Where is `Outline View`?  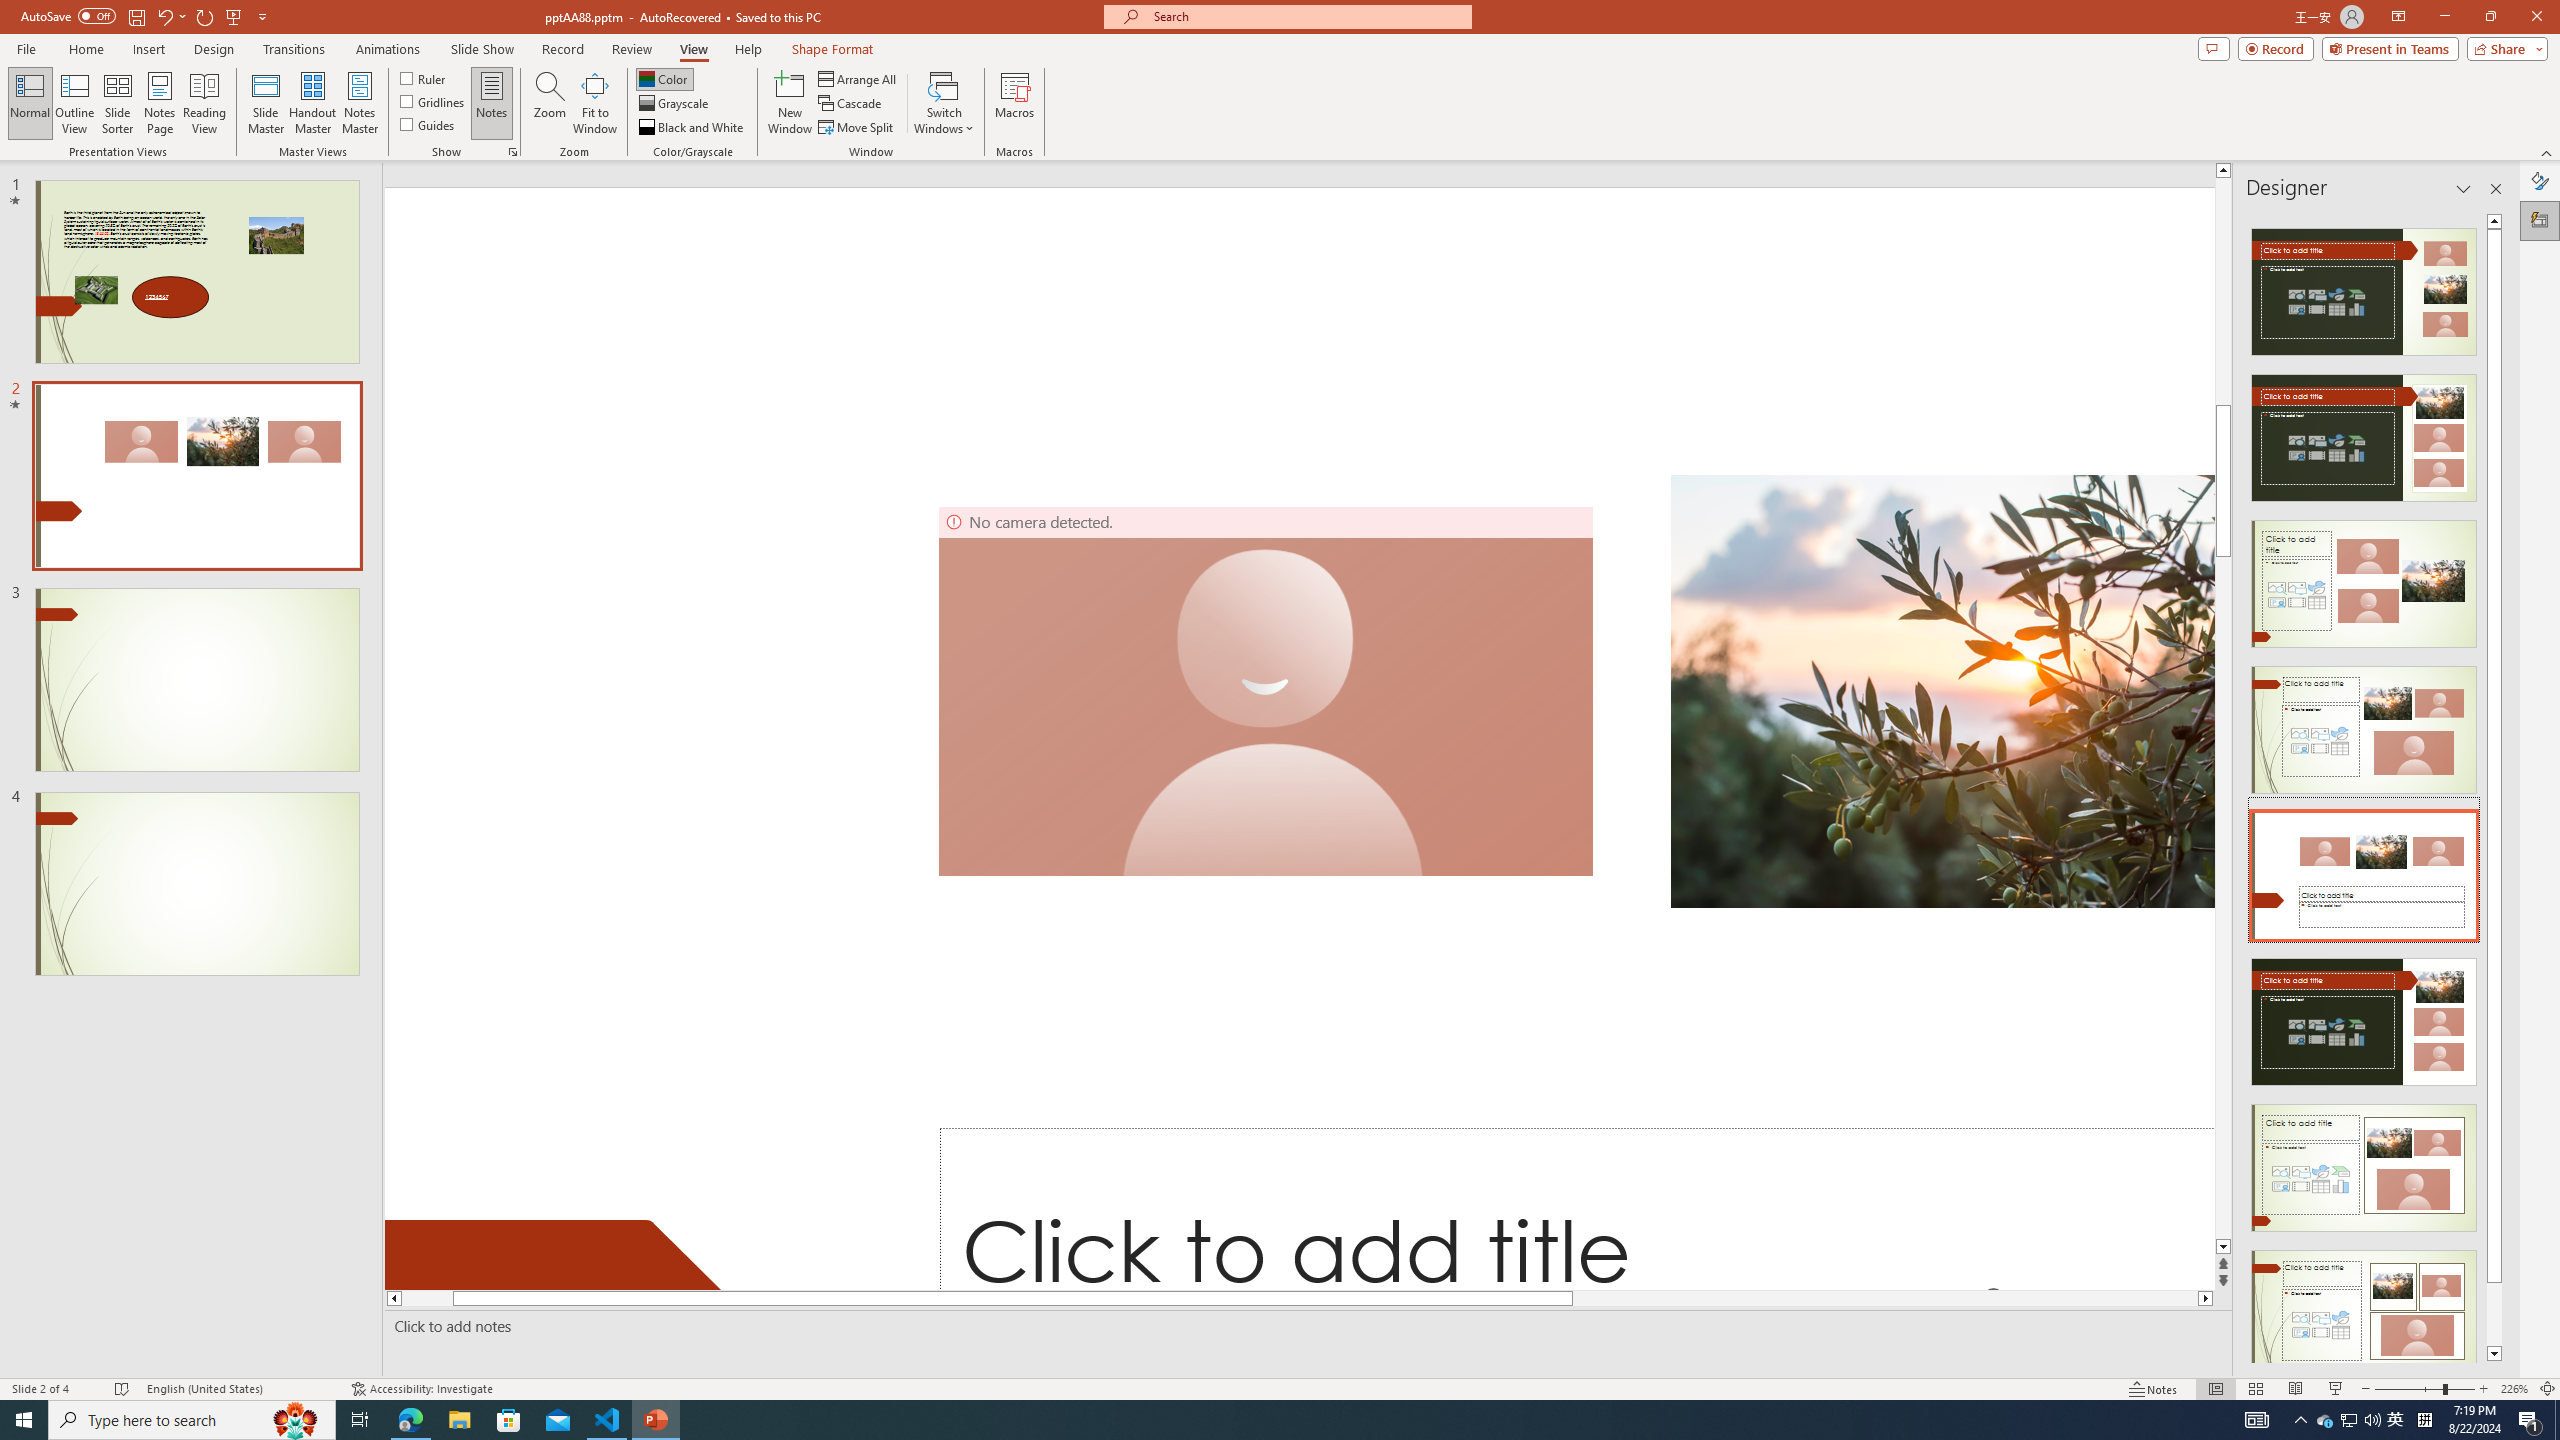
Outline View is located at coordinates (75, 103).